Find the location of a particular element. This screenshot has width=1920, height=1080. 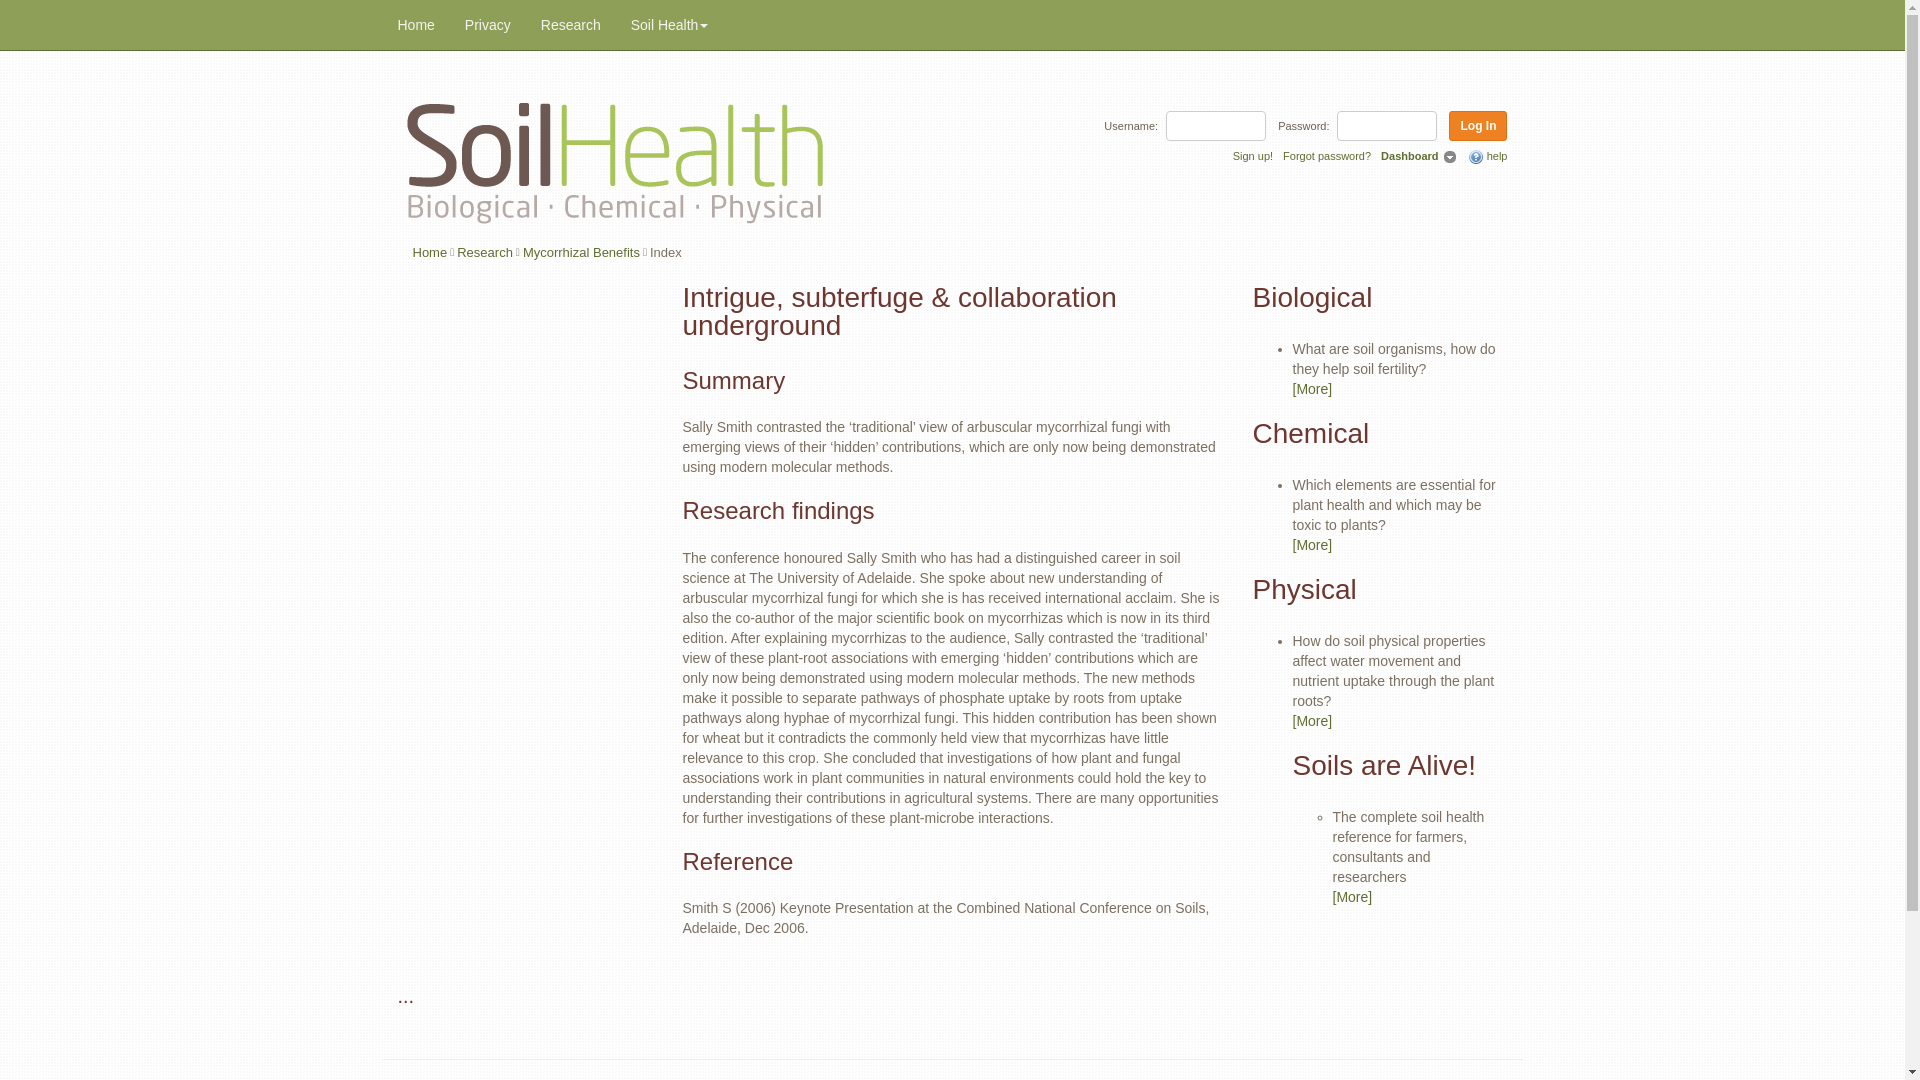

Home is located at coordinates (430, 252).